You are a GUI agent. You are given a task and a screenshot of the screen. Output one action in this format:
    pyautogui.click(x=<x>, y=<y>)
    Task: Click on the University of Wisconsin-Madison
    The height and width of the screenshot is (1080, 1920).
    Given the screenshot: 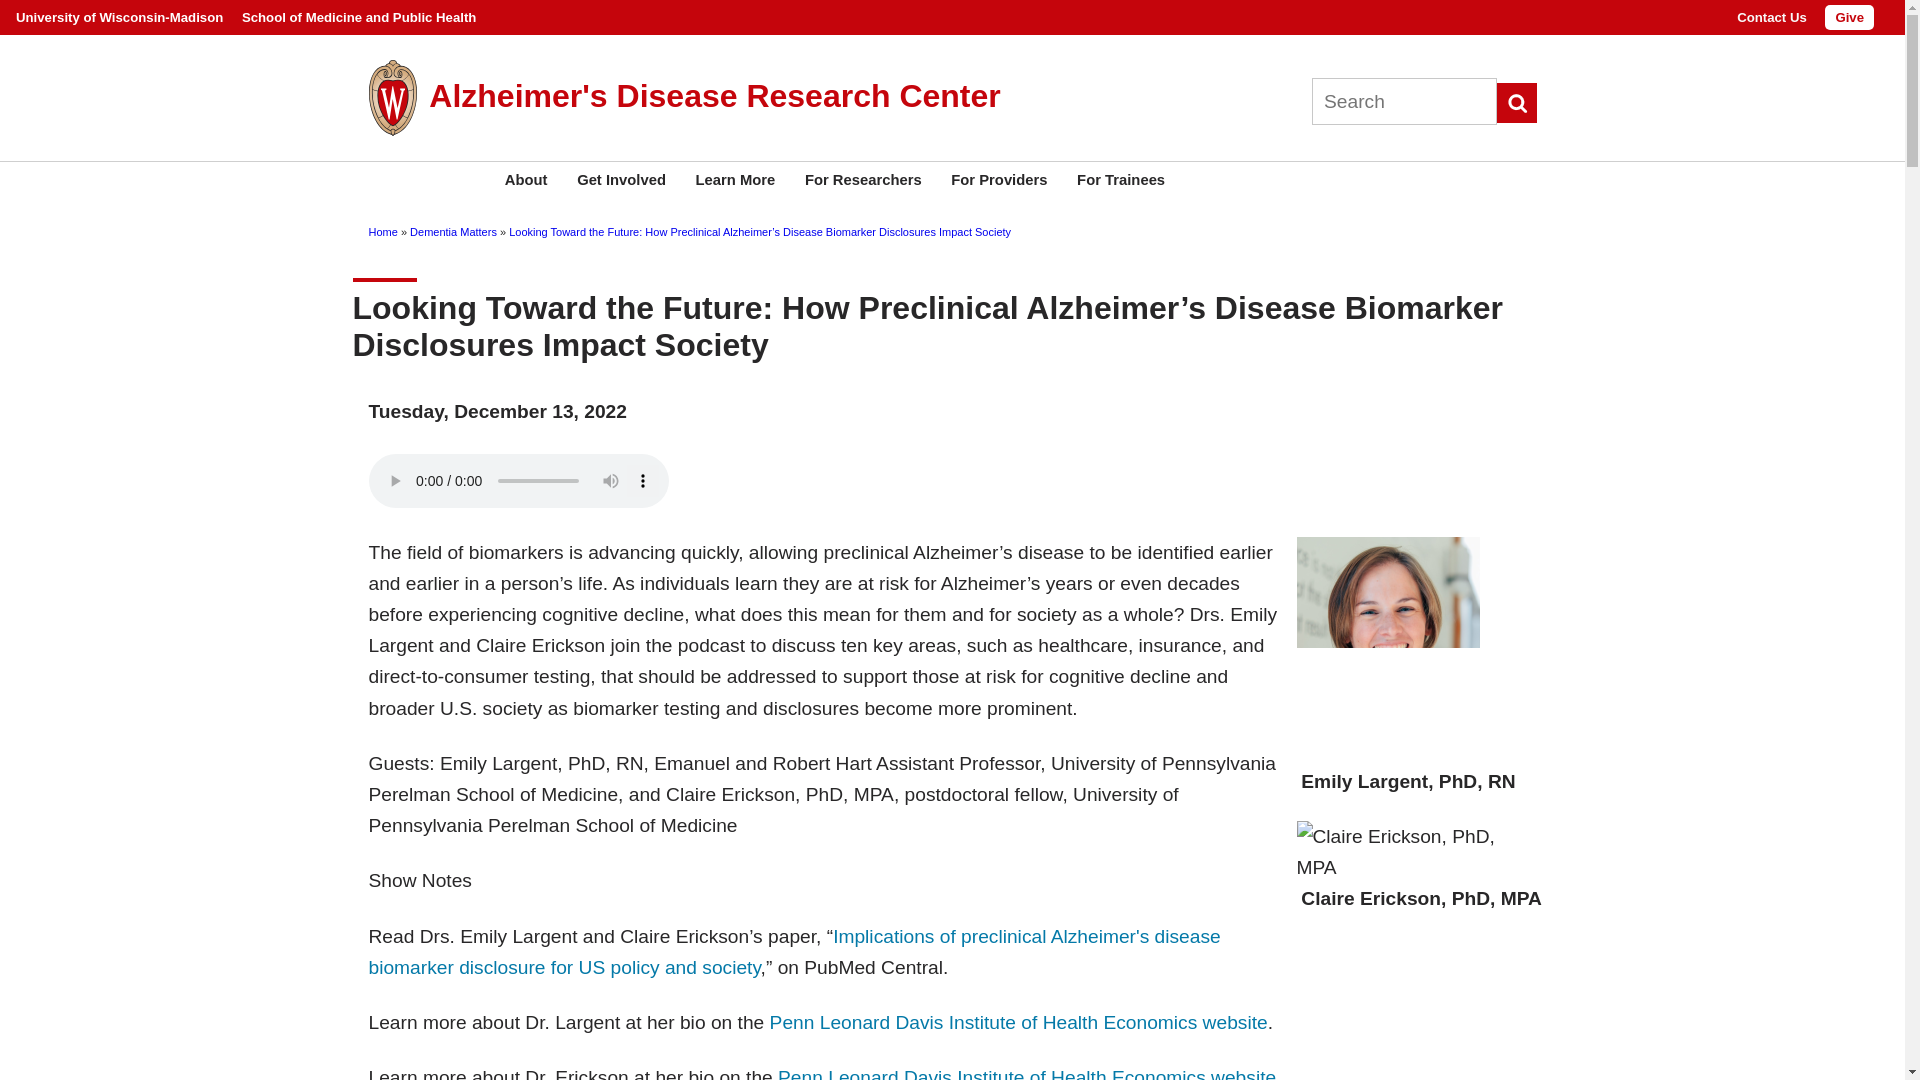 What is the action you would take?
    pyautogui.click(x=118, y=16)
    